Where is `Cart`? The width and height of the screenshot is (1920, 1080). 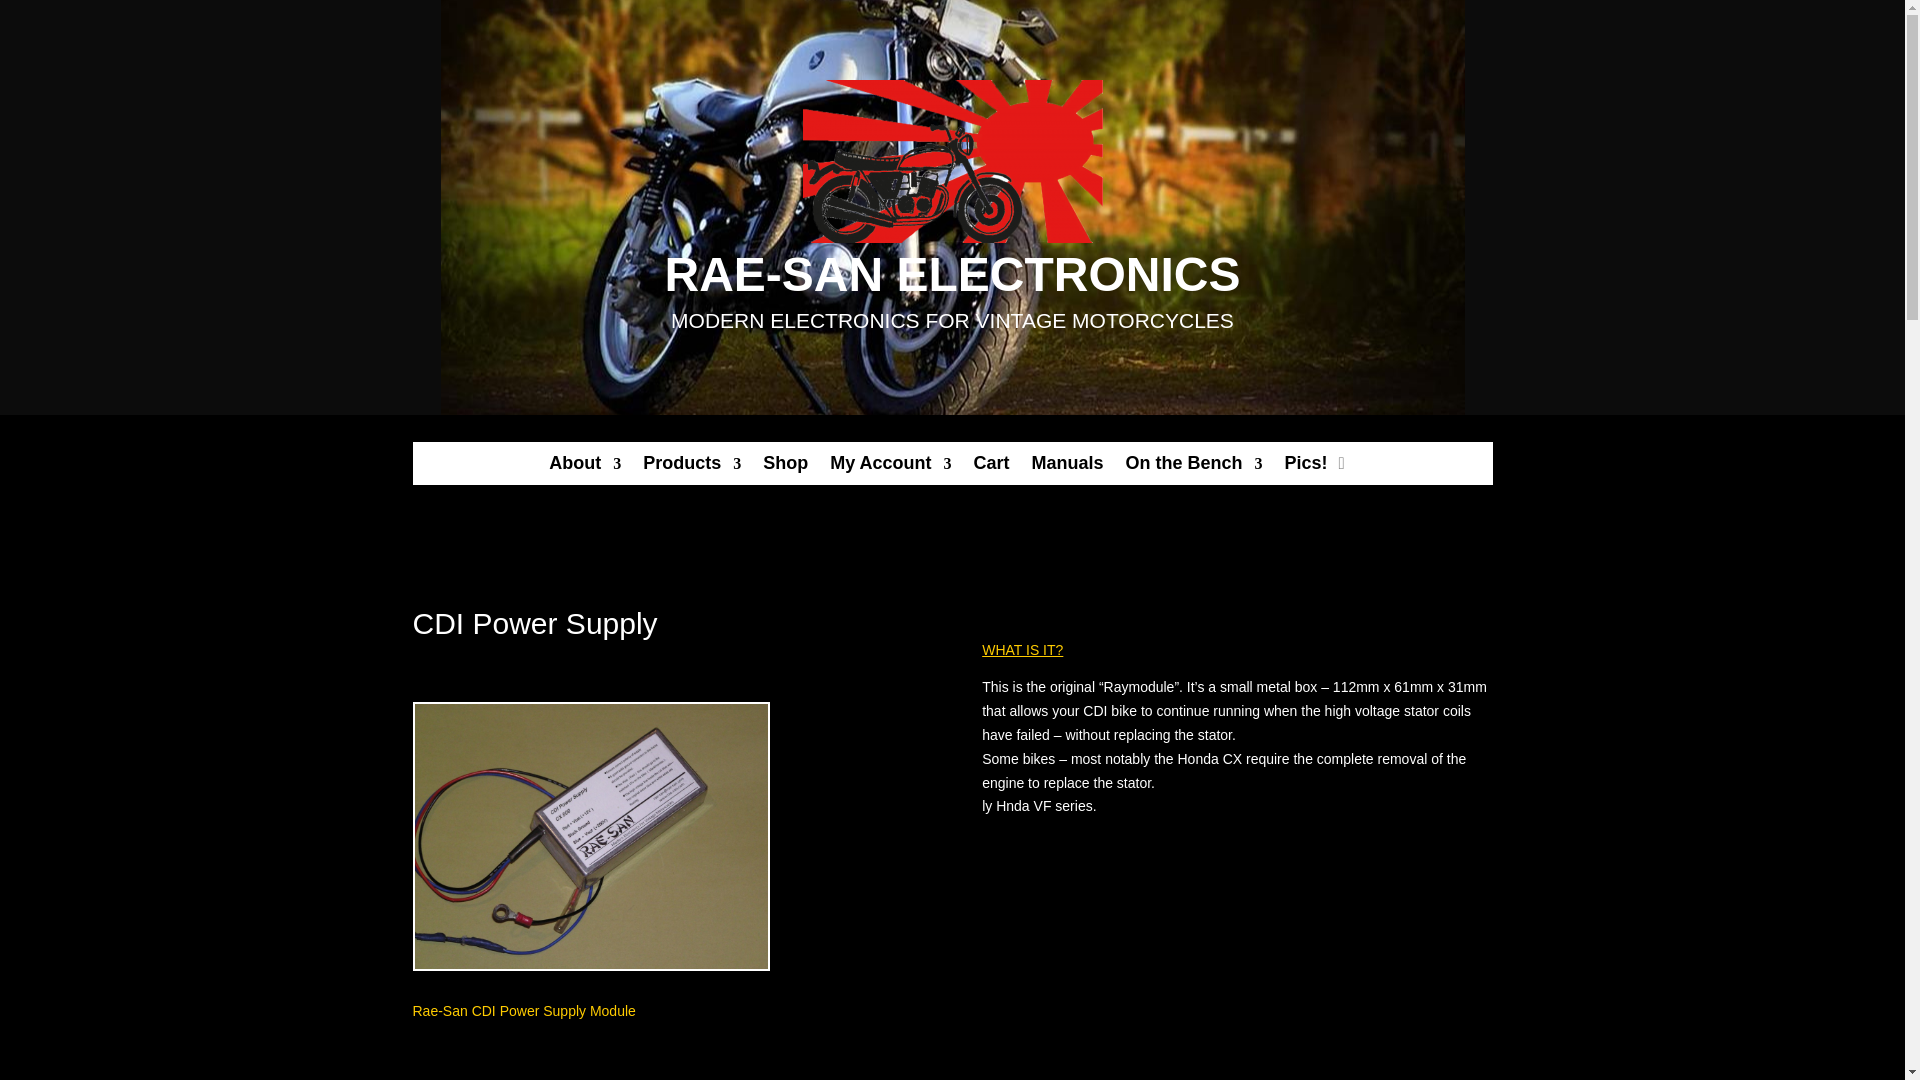 Cart is located at coordinates (991, 467).